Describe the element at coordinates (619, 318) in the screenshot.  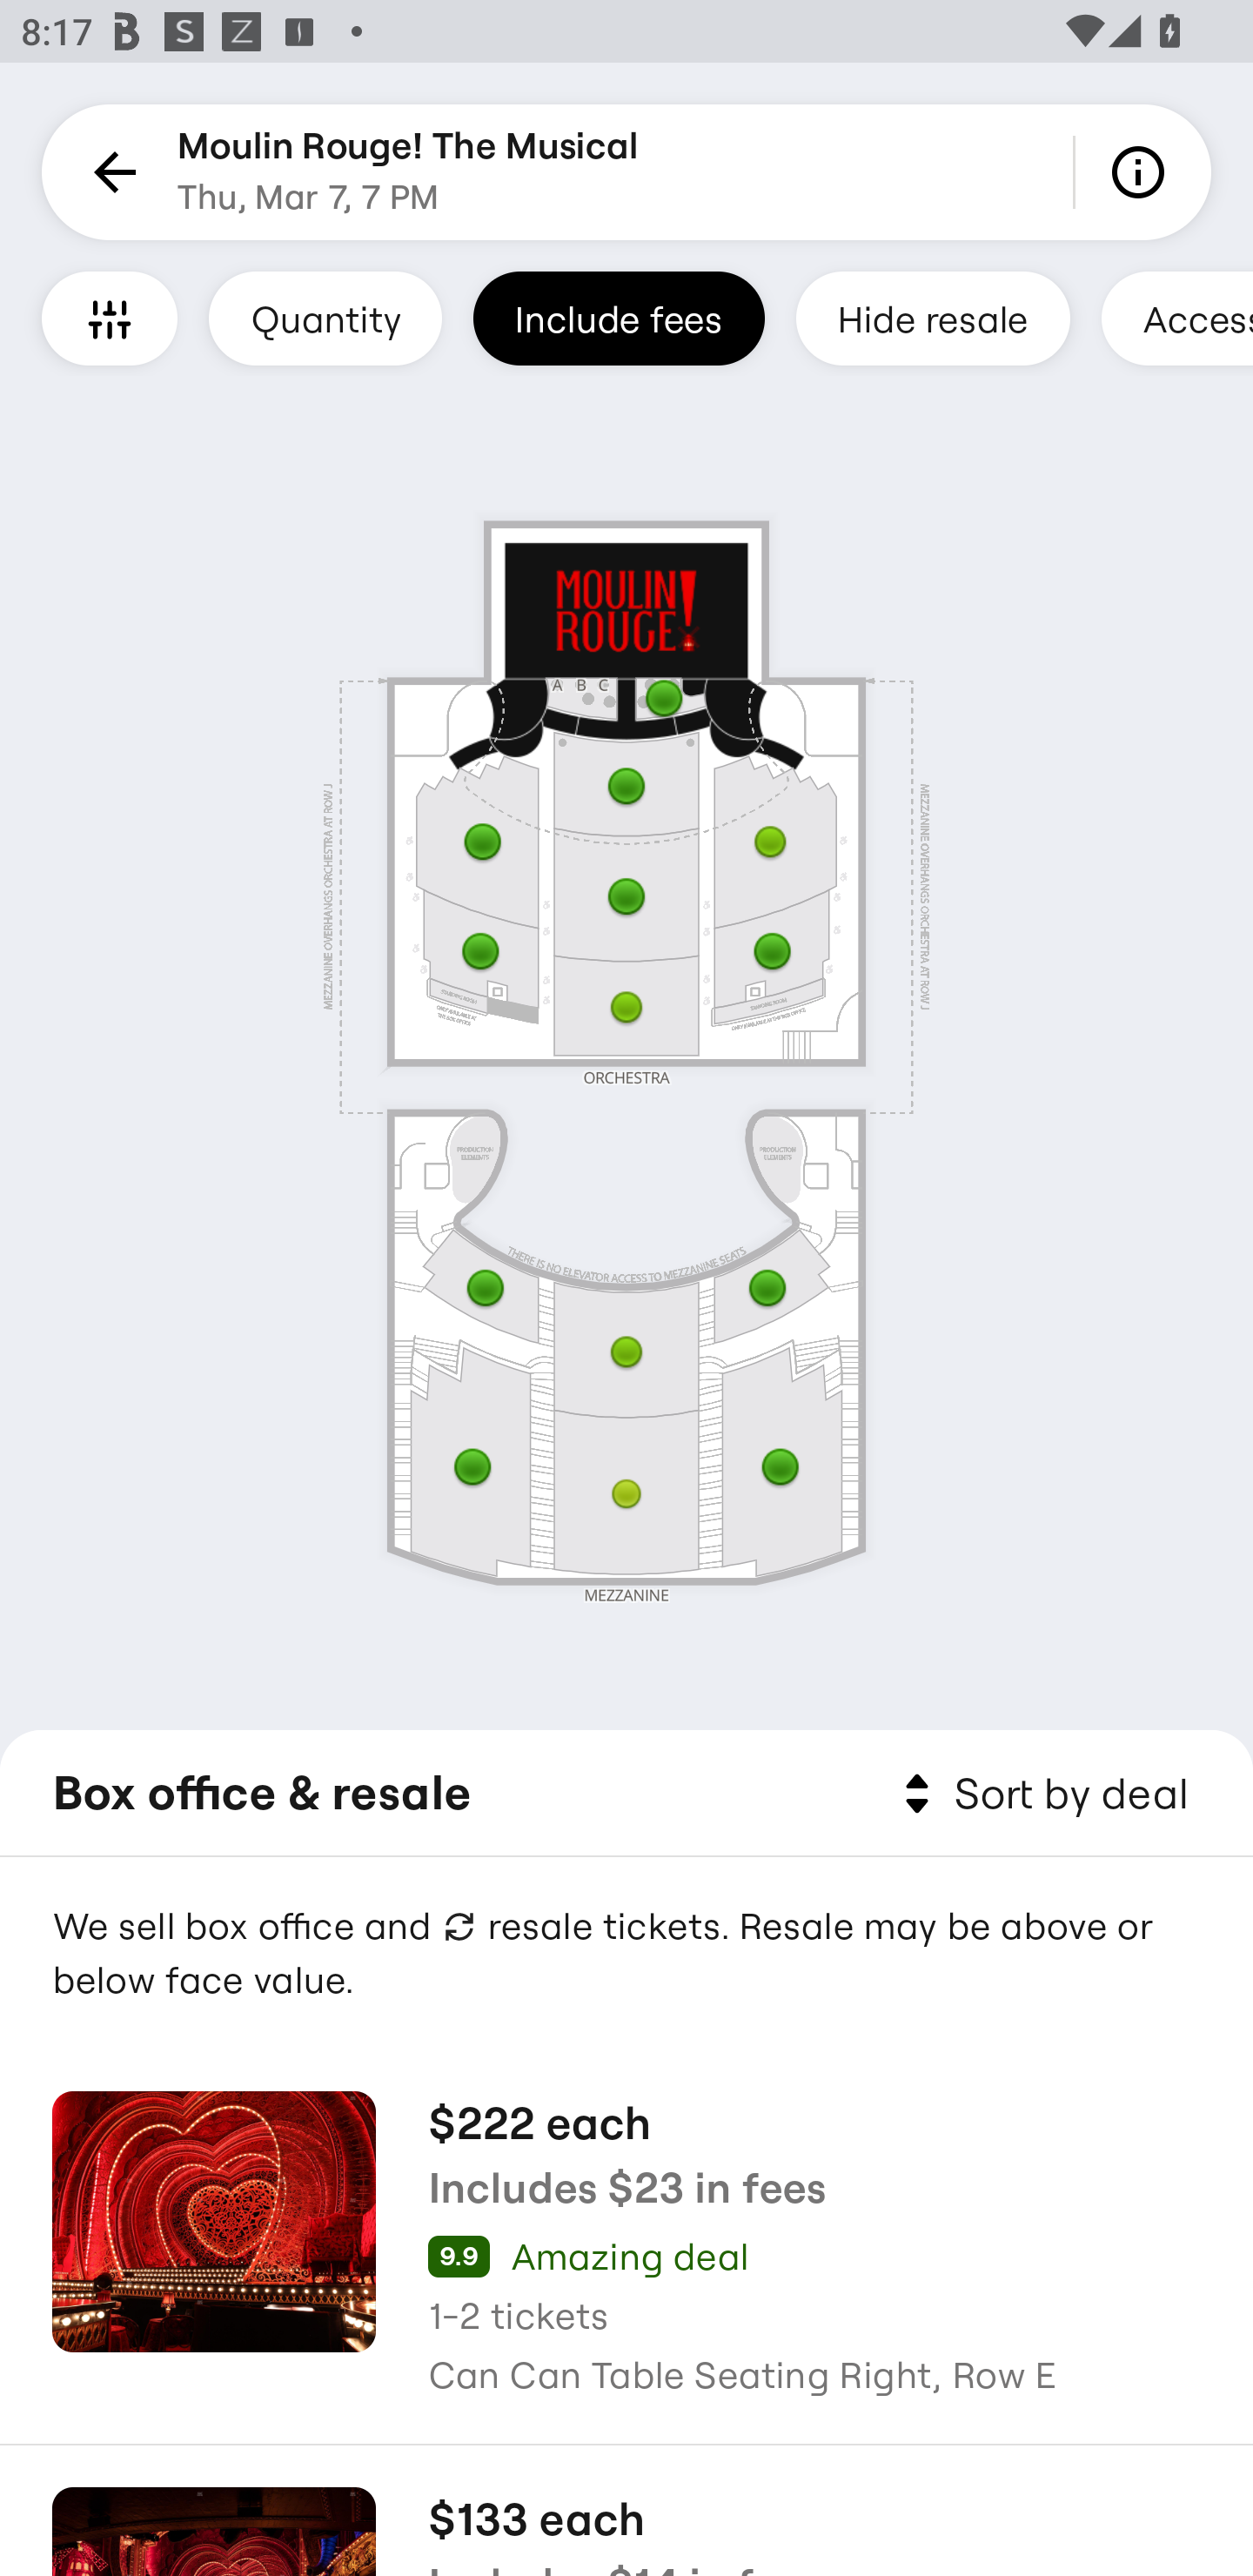
I see `Include fees` at that location.